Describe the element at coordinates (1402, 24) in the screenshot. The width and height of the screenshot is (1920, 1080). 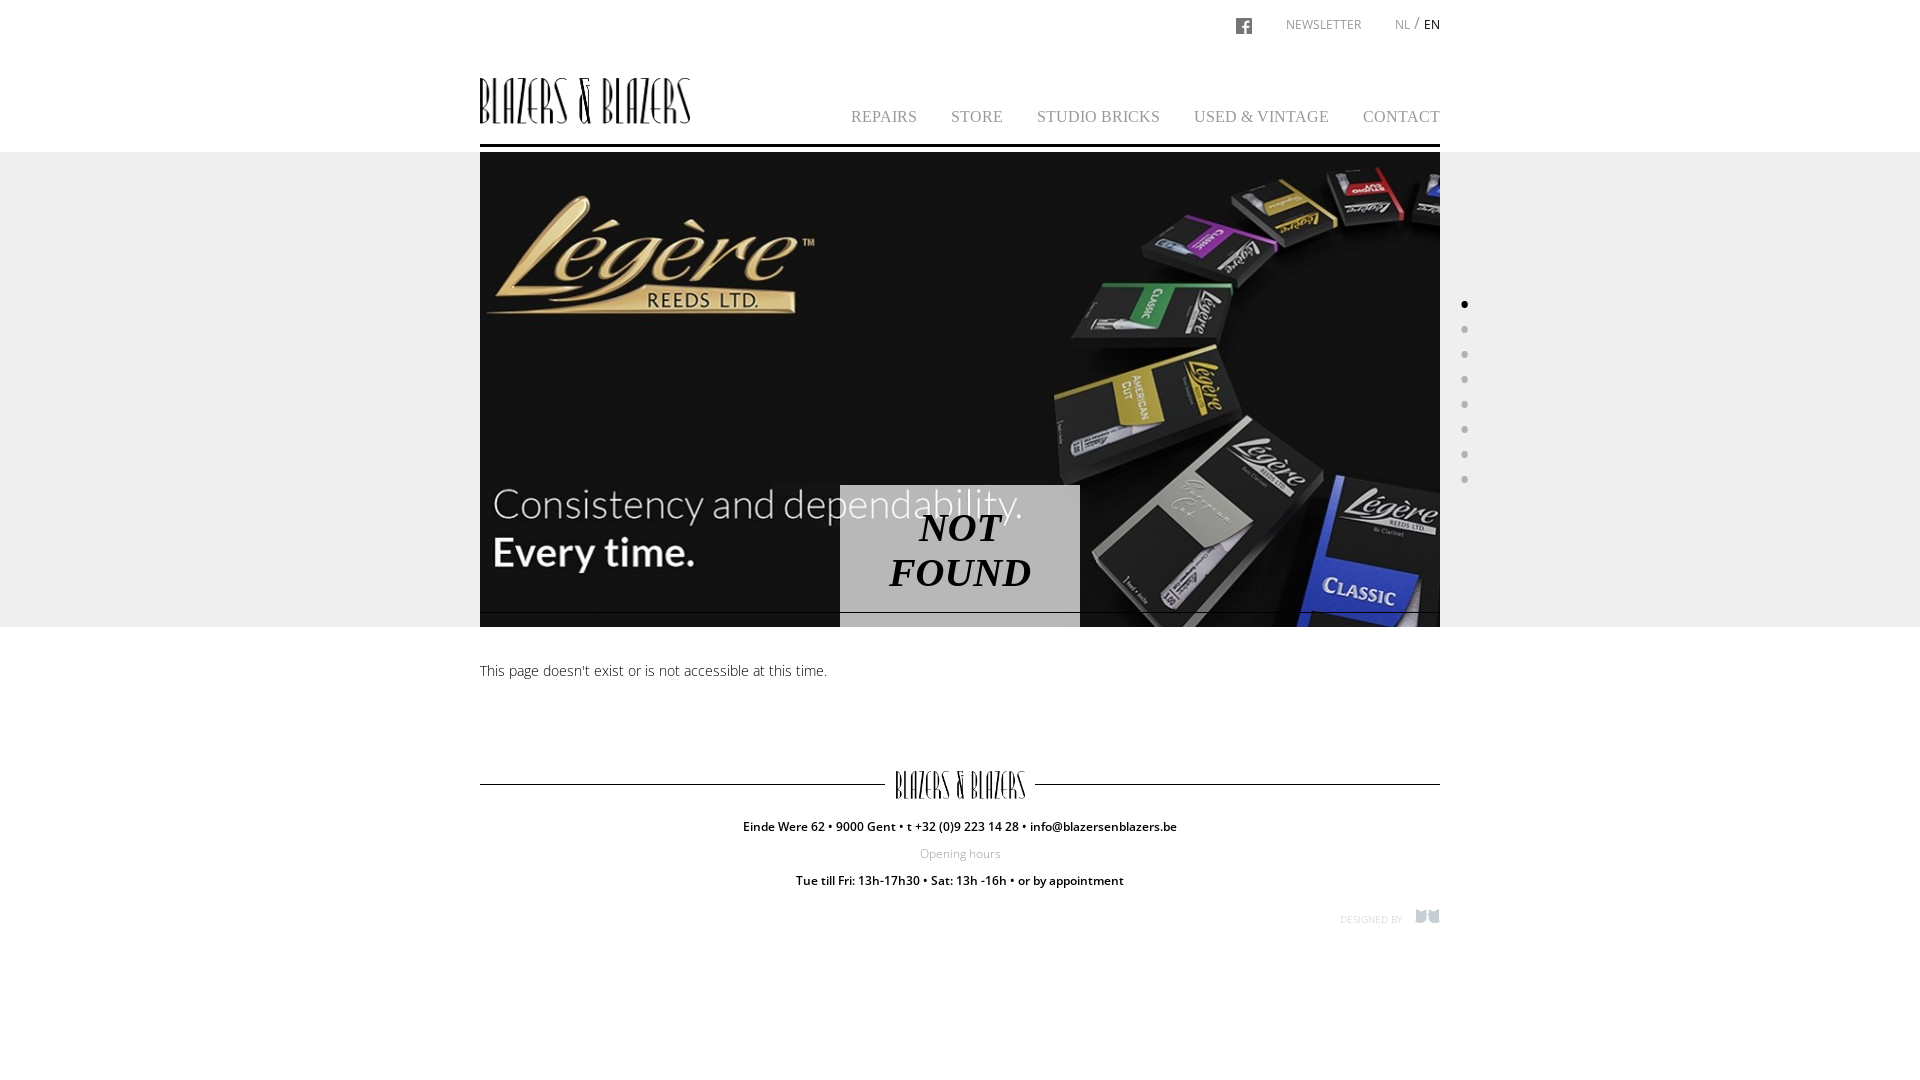
I see `NL` at that location.